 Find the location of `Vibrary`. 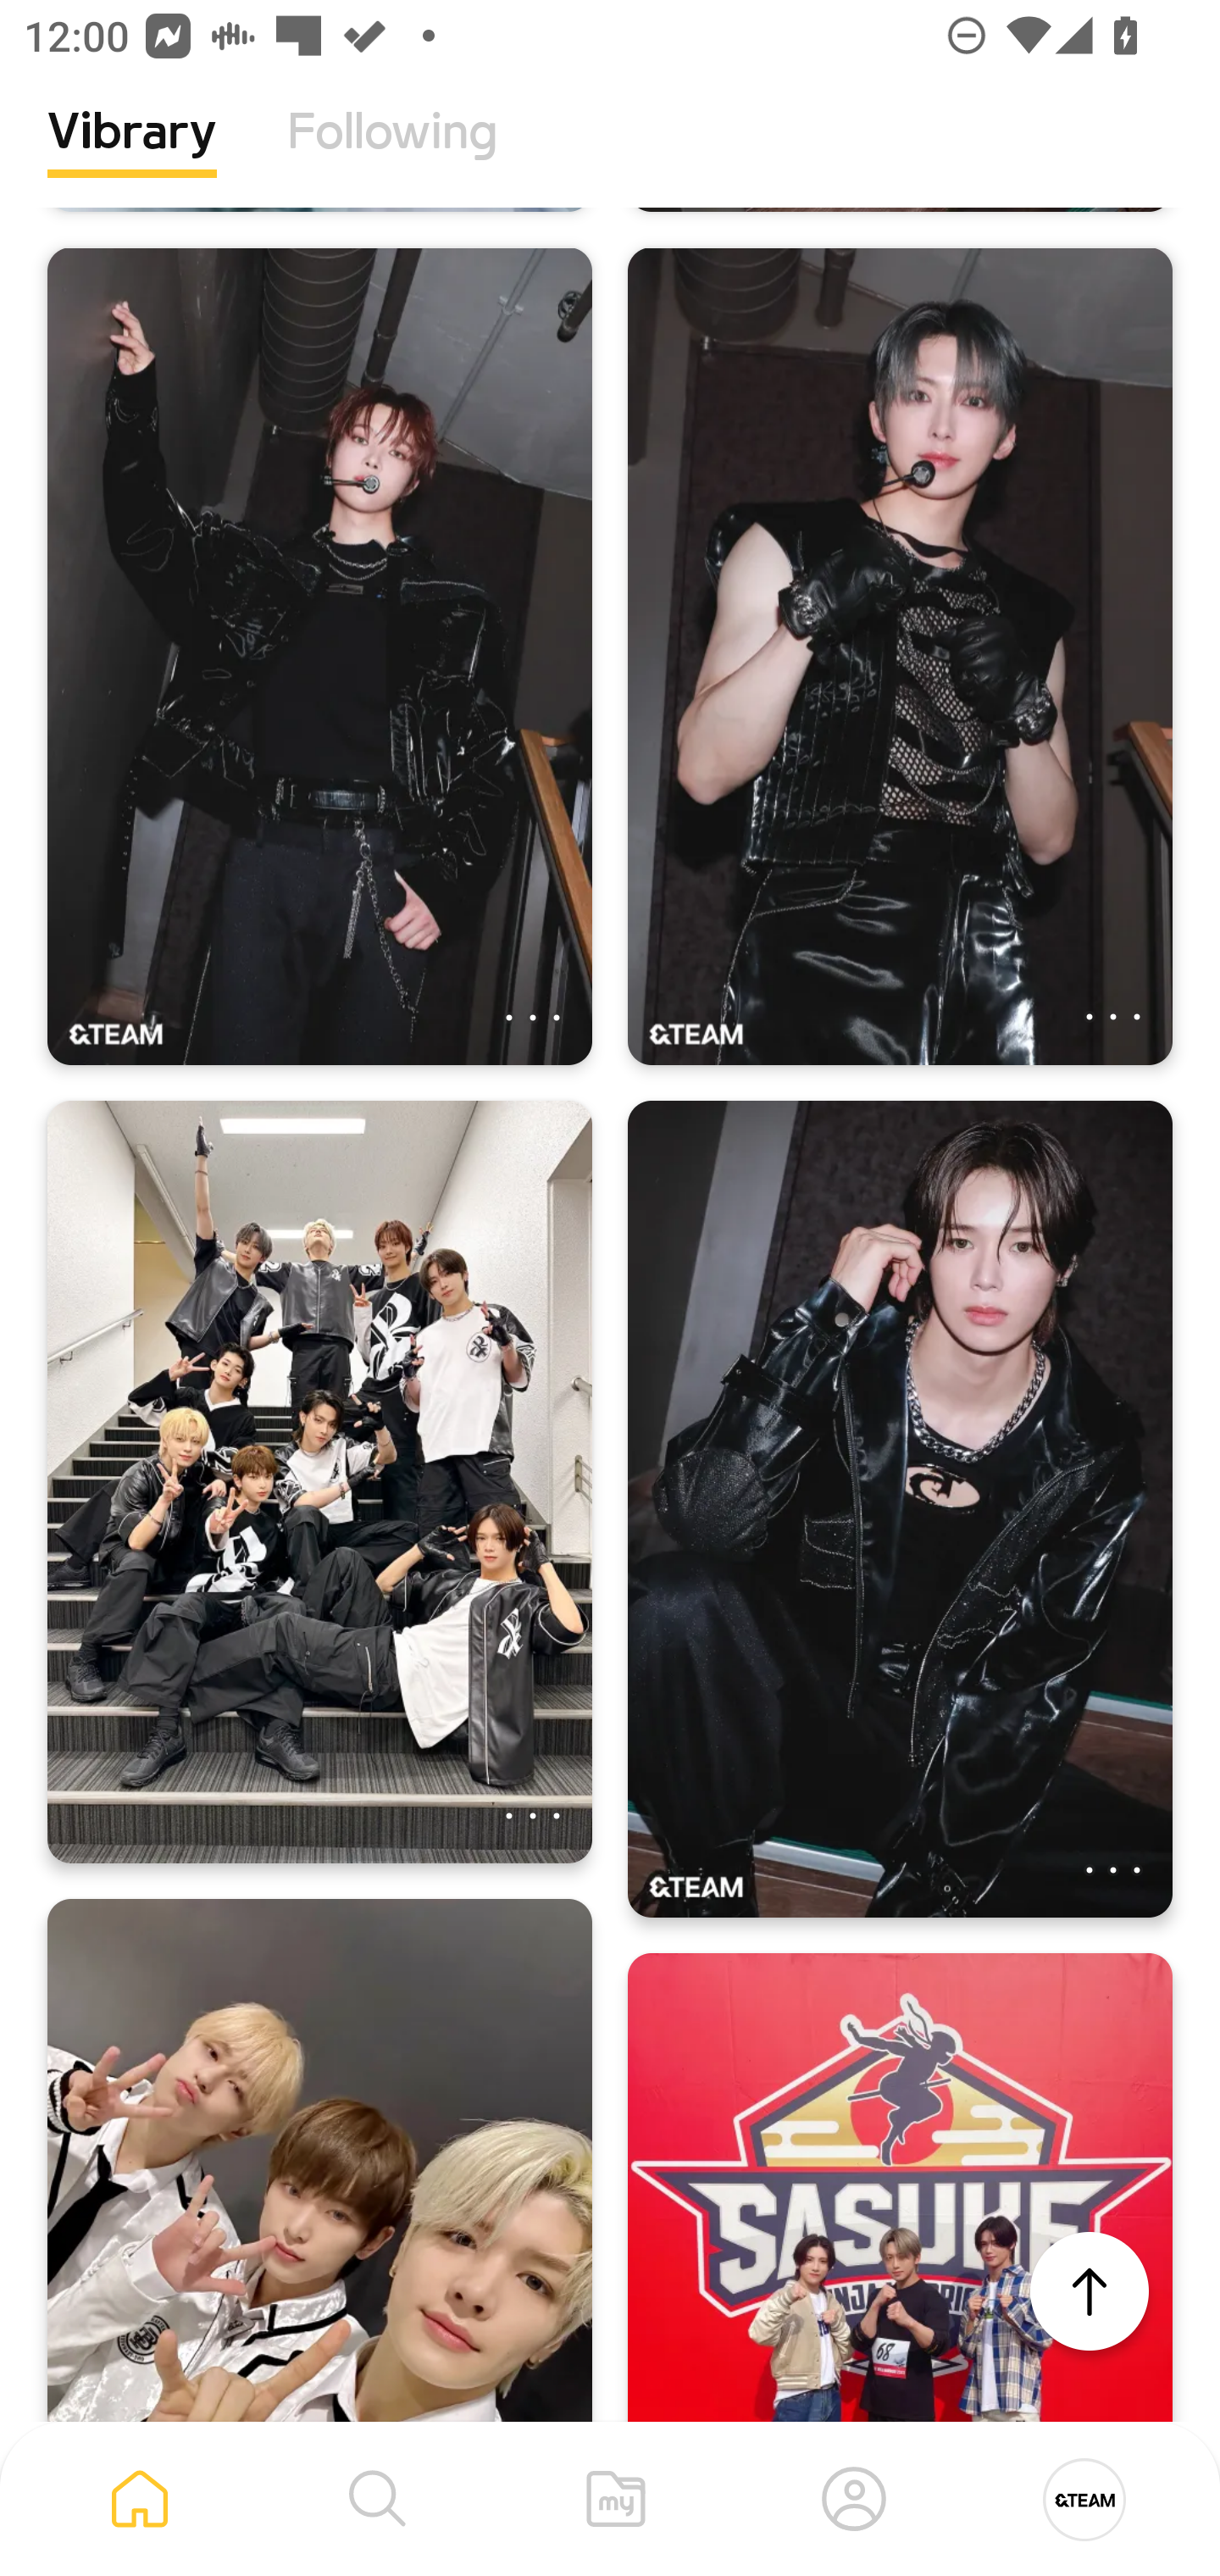

Vibrary is located at coordinates (132, 157).